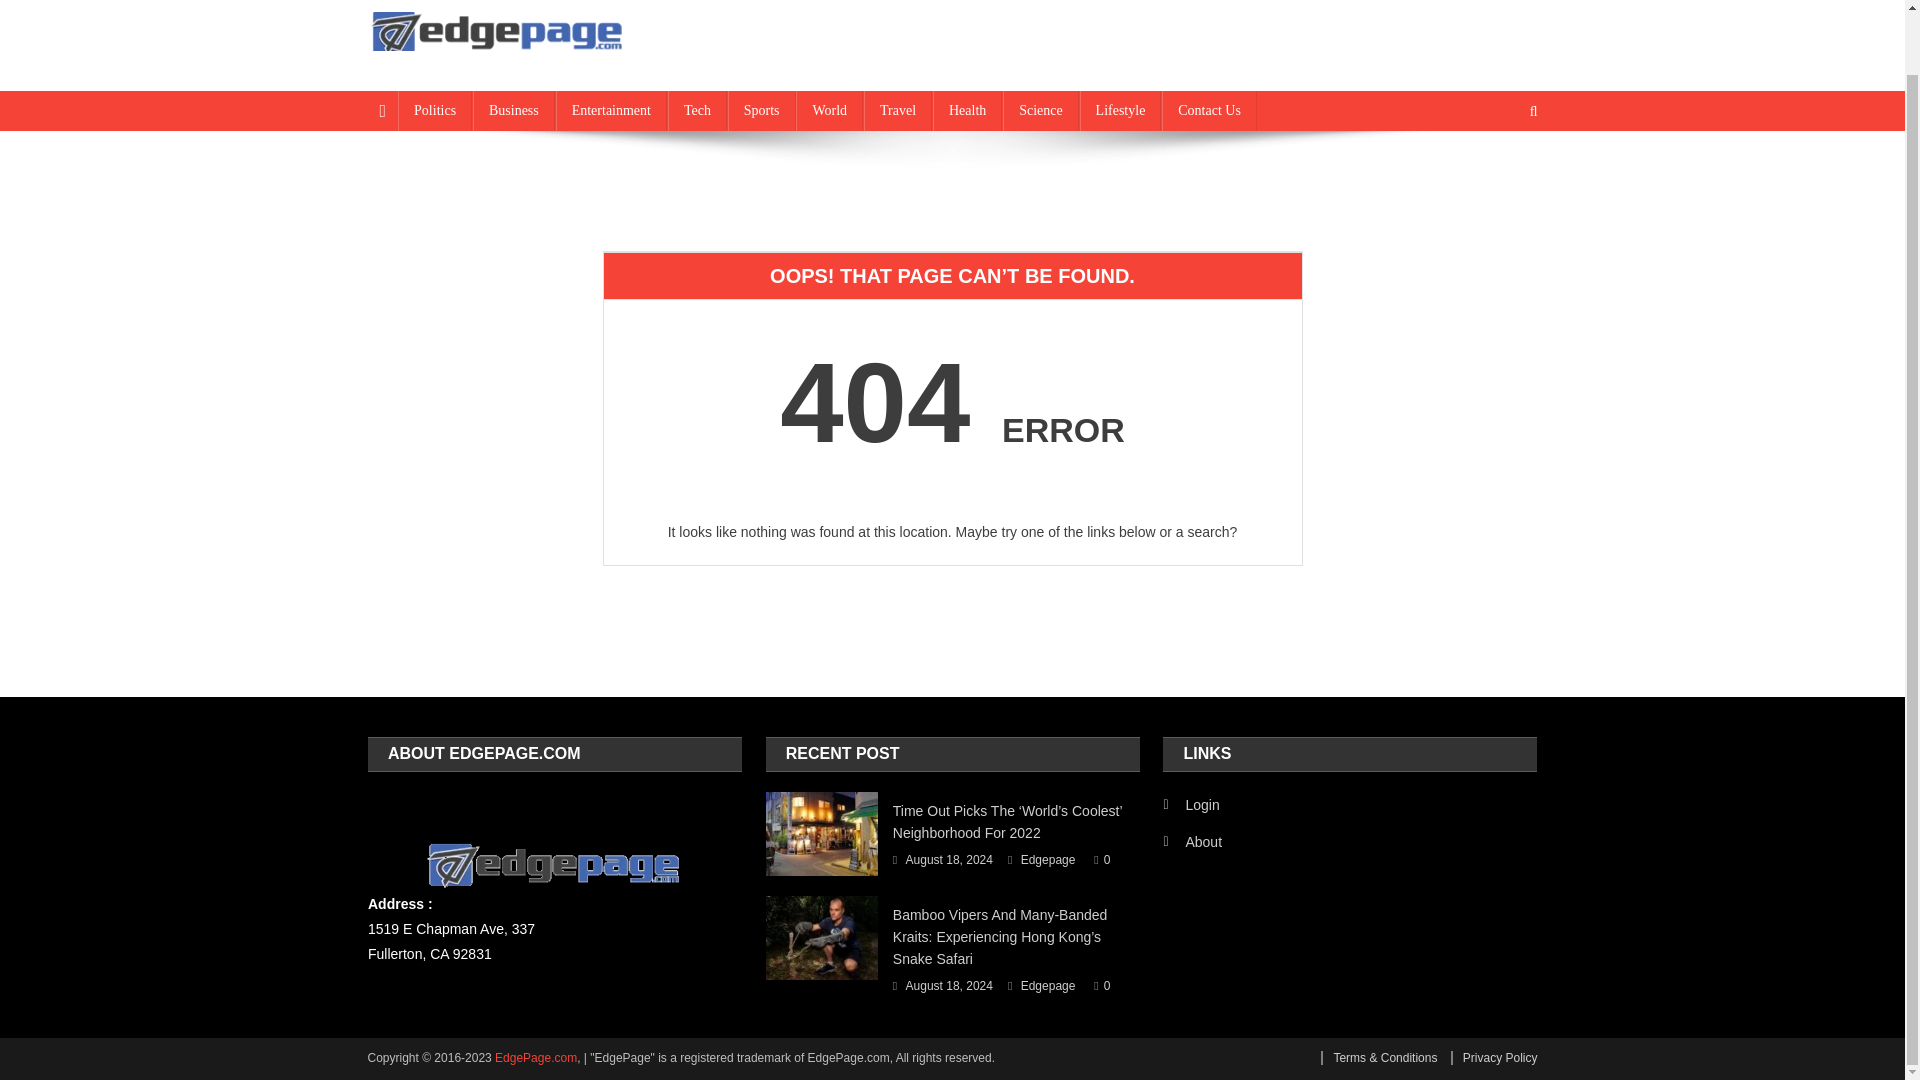 This screenshot has height=1080, width=1920. Describe the element at coordinates (762, 110) in the screenshot. I see `Sports` at that location.